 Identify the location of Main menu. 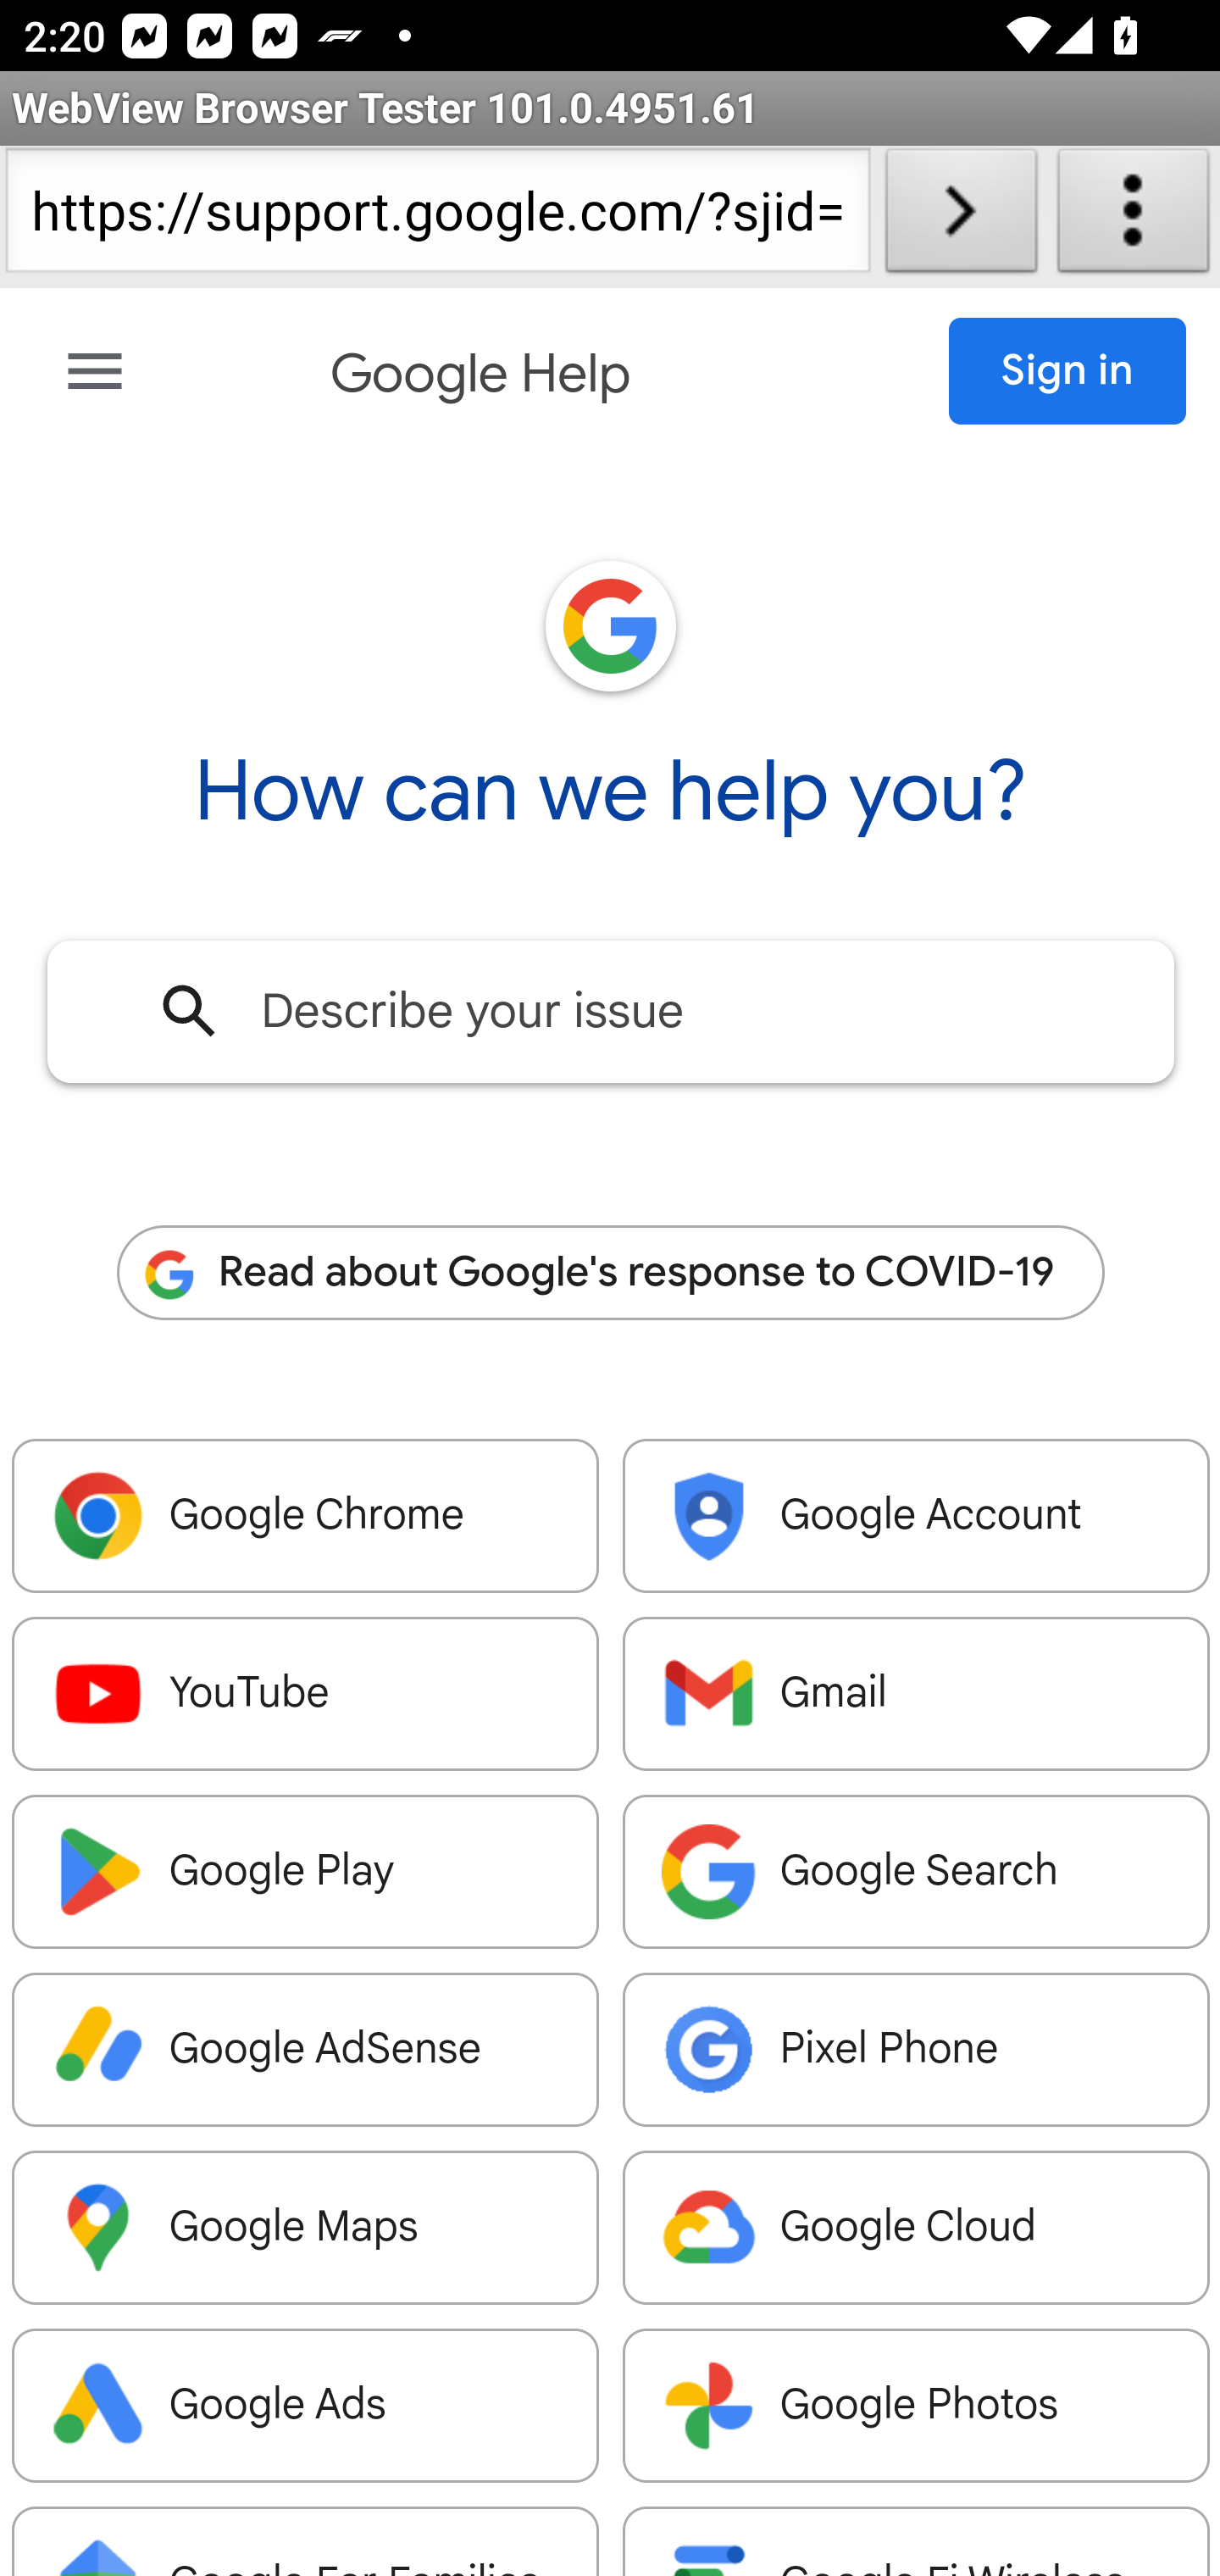
(95, 371).